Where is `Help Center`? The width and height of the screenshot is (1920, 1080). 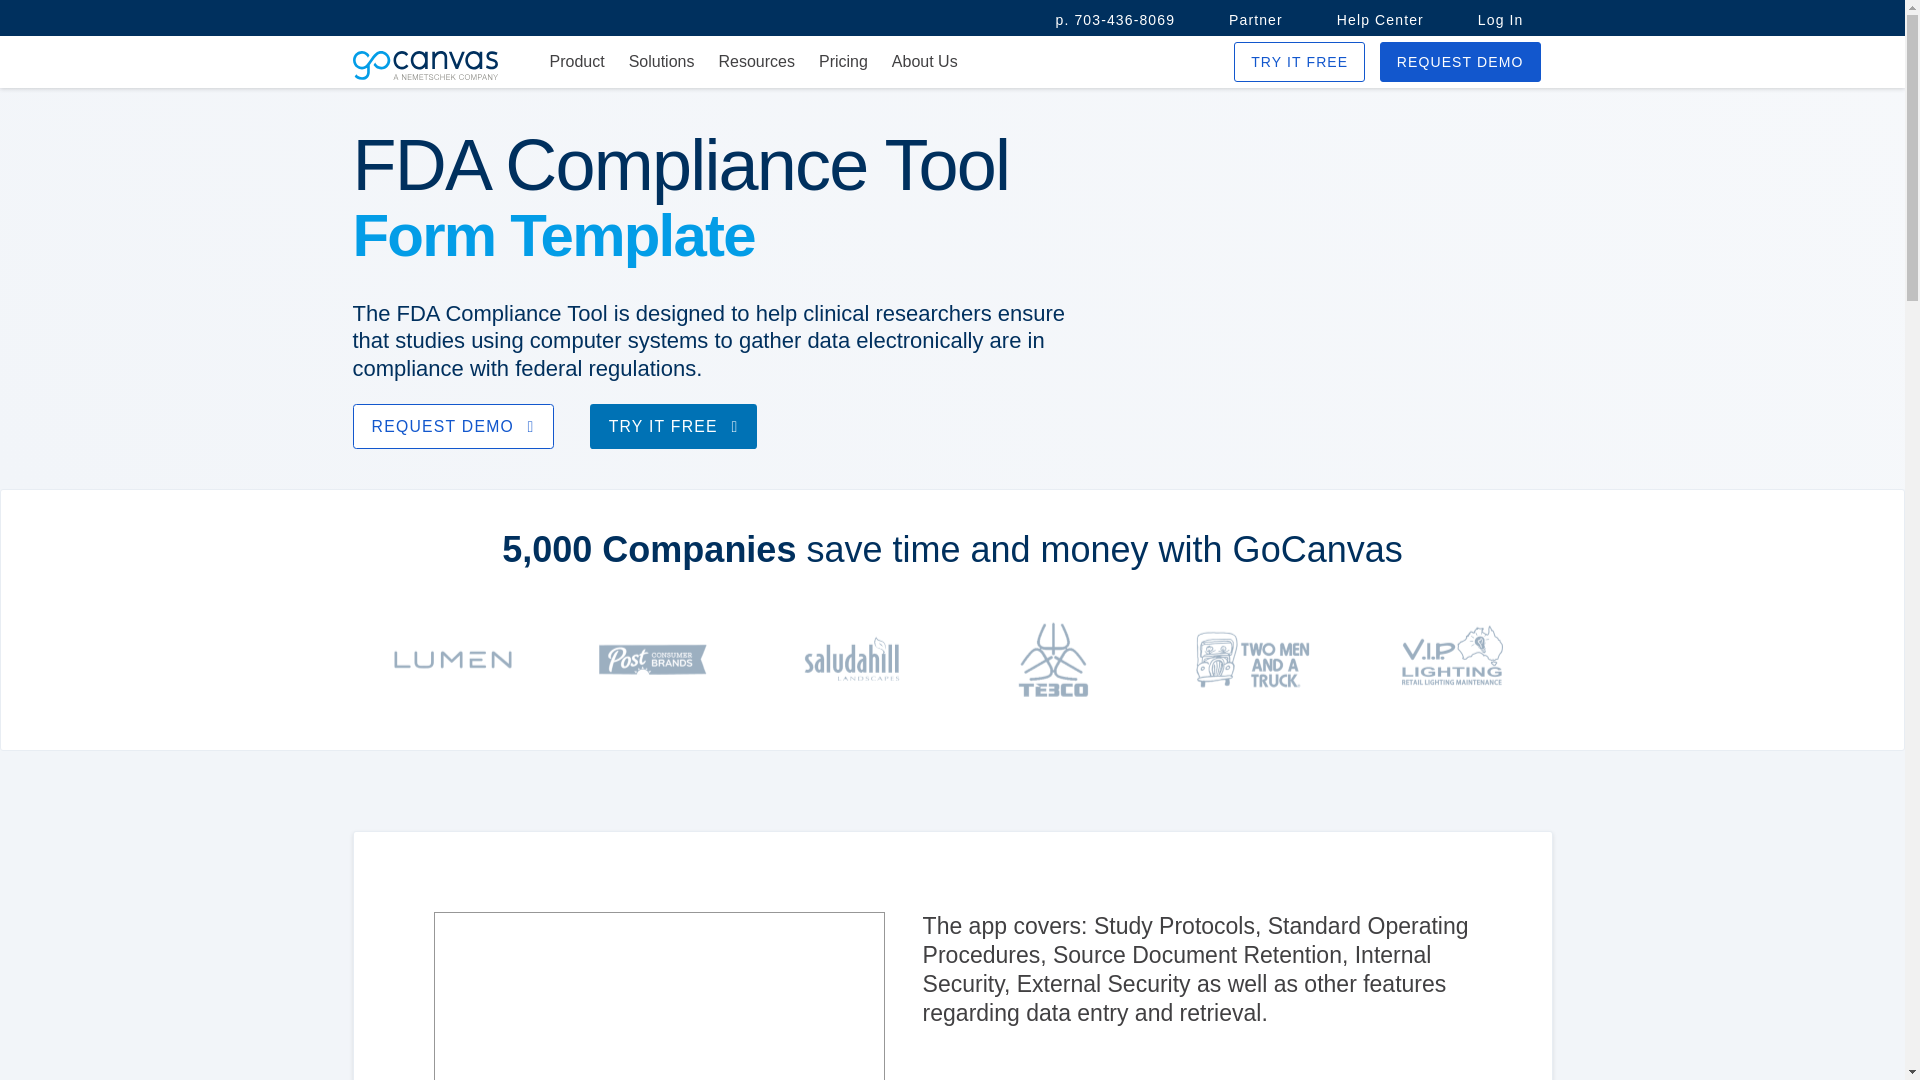
Help Center is located at coordinates (1380, 20).